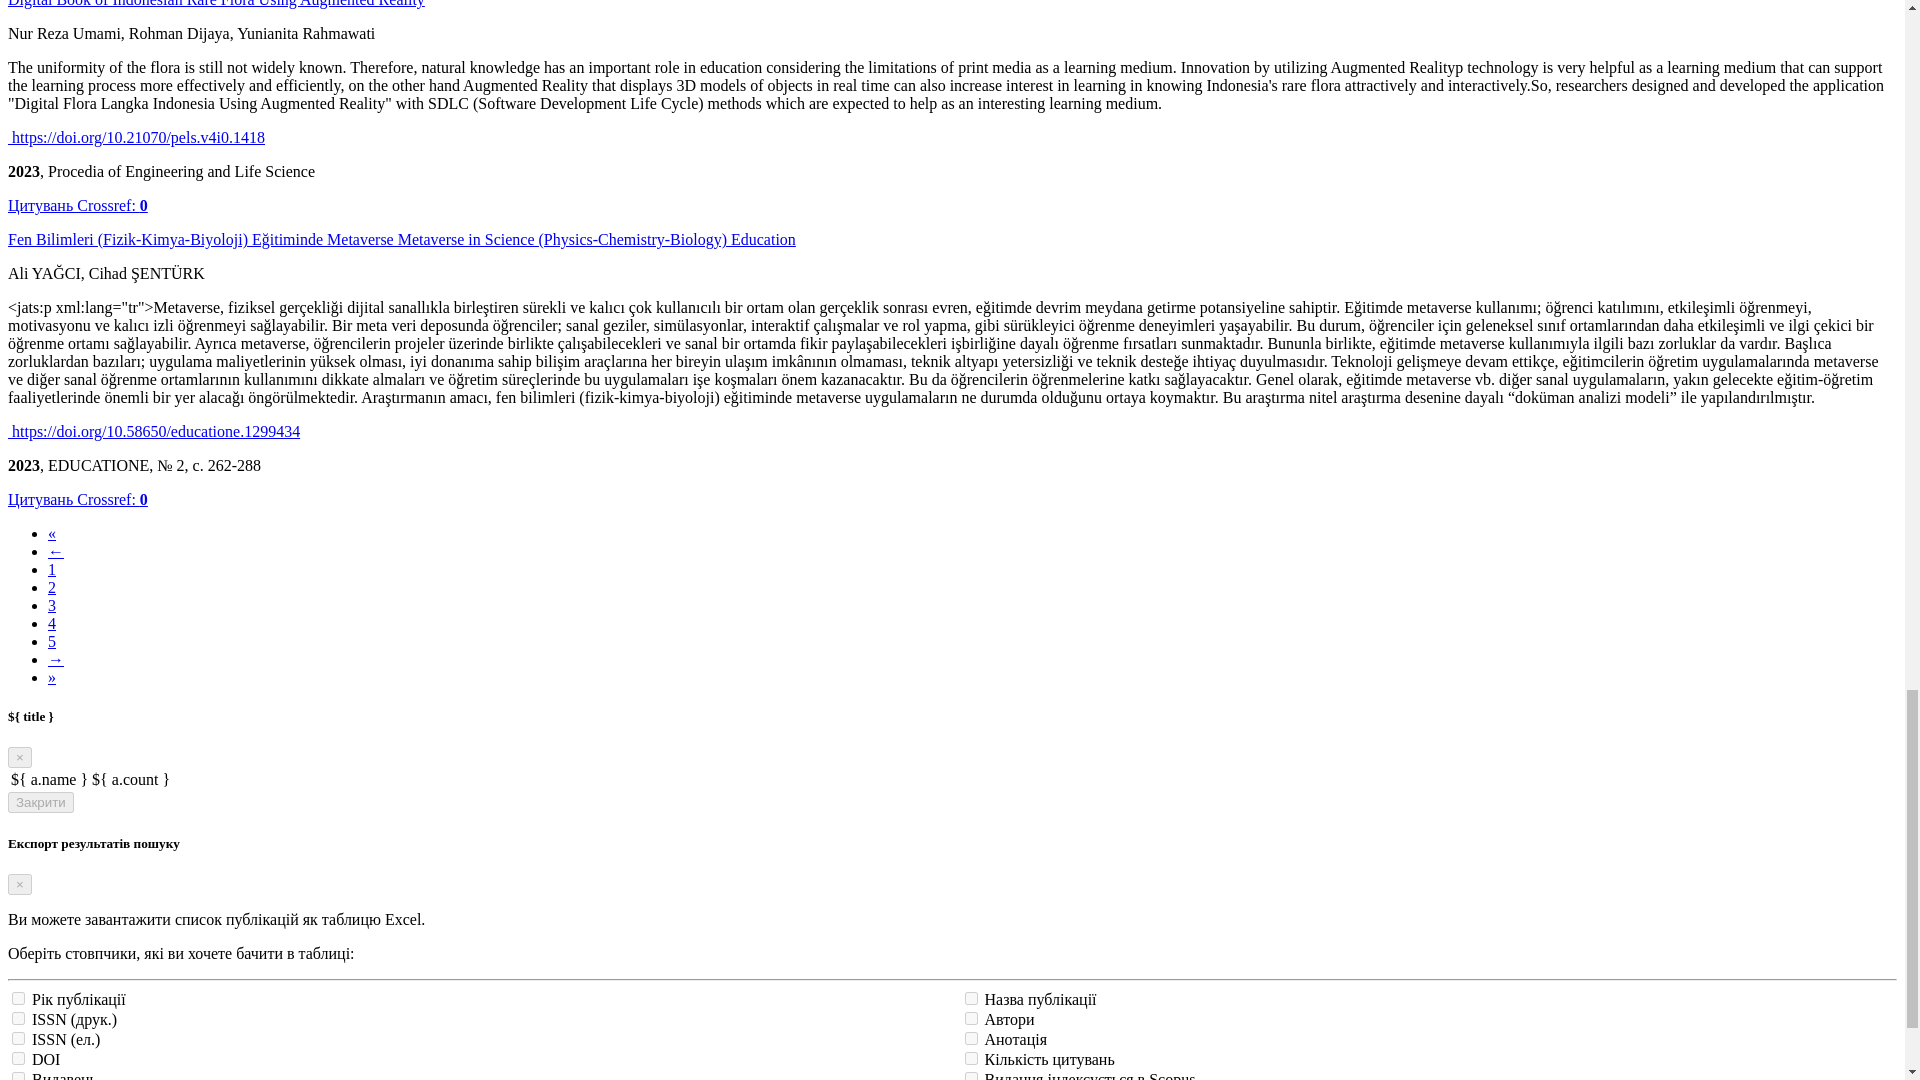  What do you see at coordinates (18, 998) in the screenshot?
I see `on` at bounding box center [18, 998].